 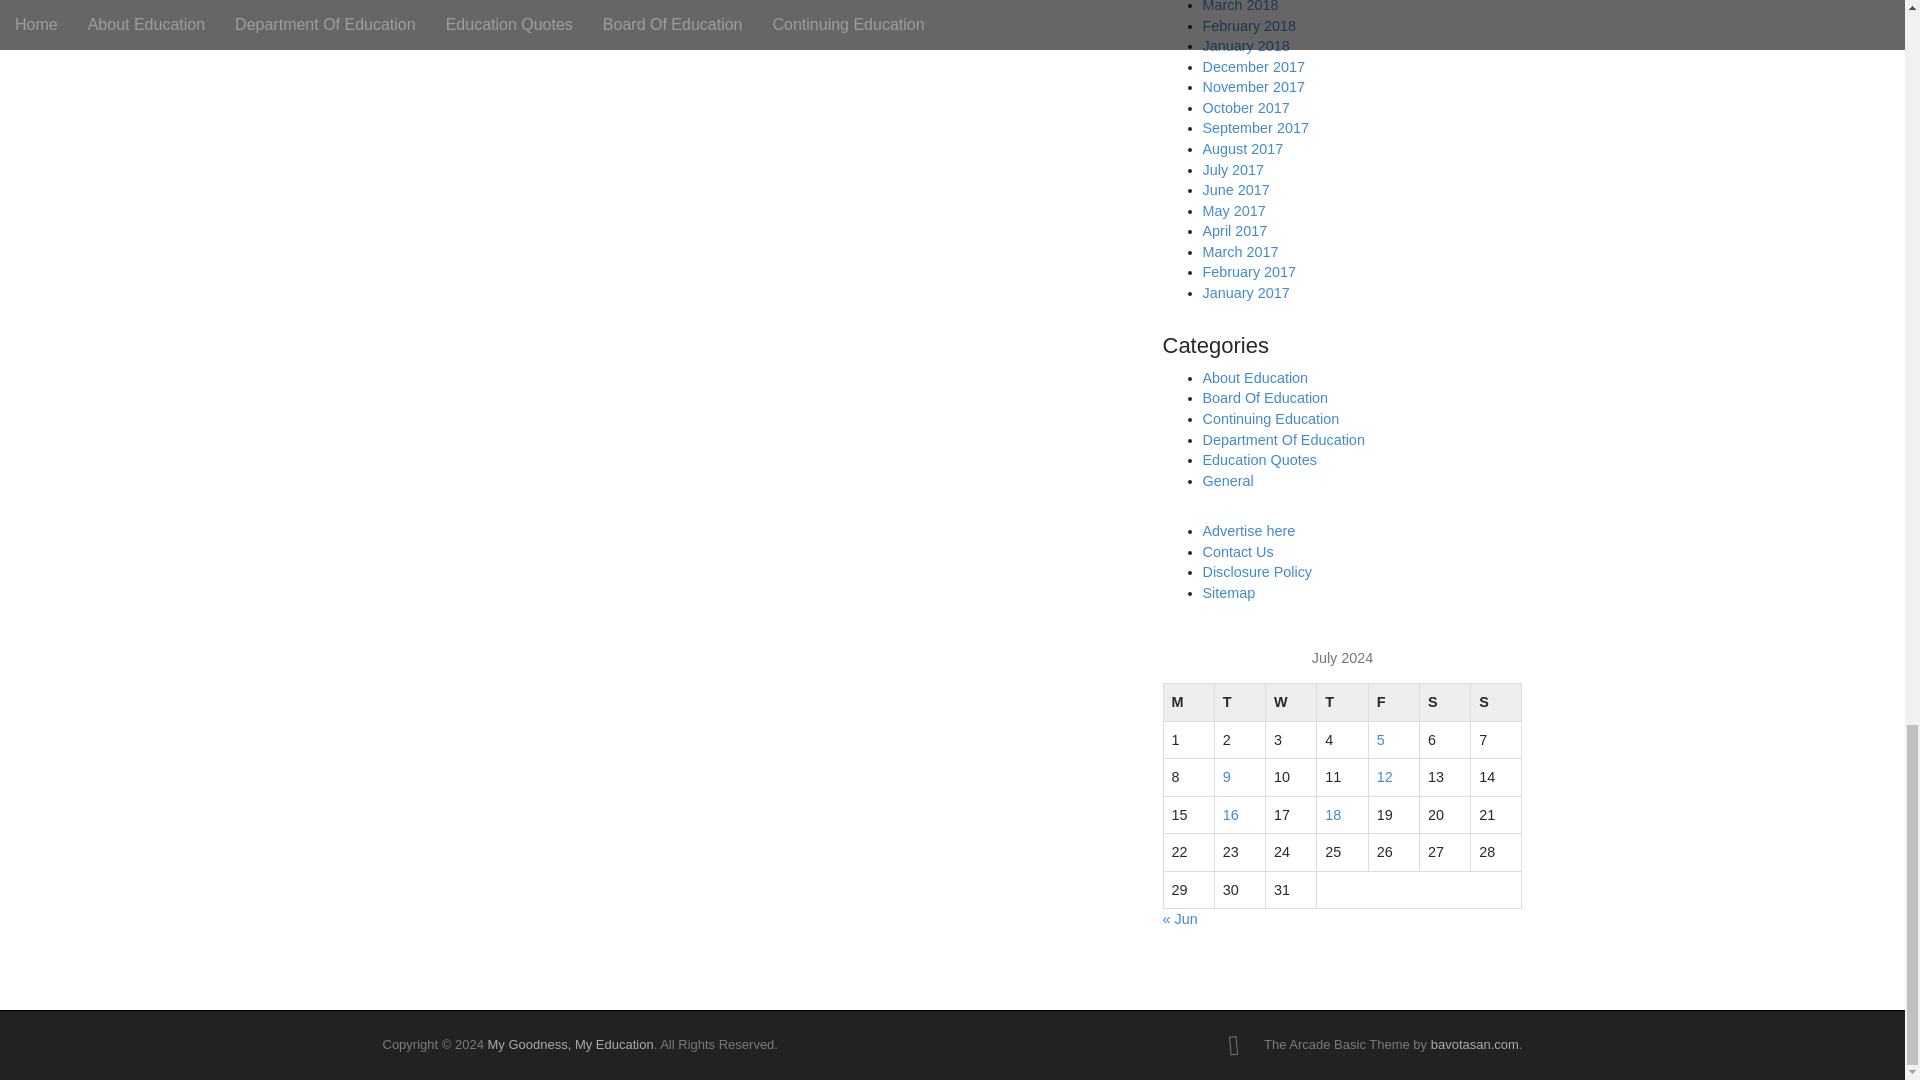 What do you see at coordinates (1188, 702) in the screenshot?
I see `Monday` at bounding box center [1188, 702].